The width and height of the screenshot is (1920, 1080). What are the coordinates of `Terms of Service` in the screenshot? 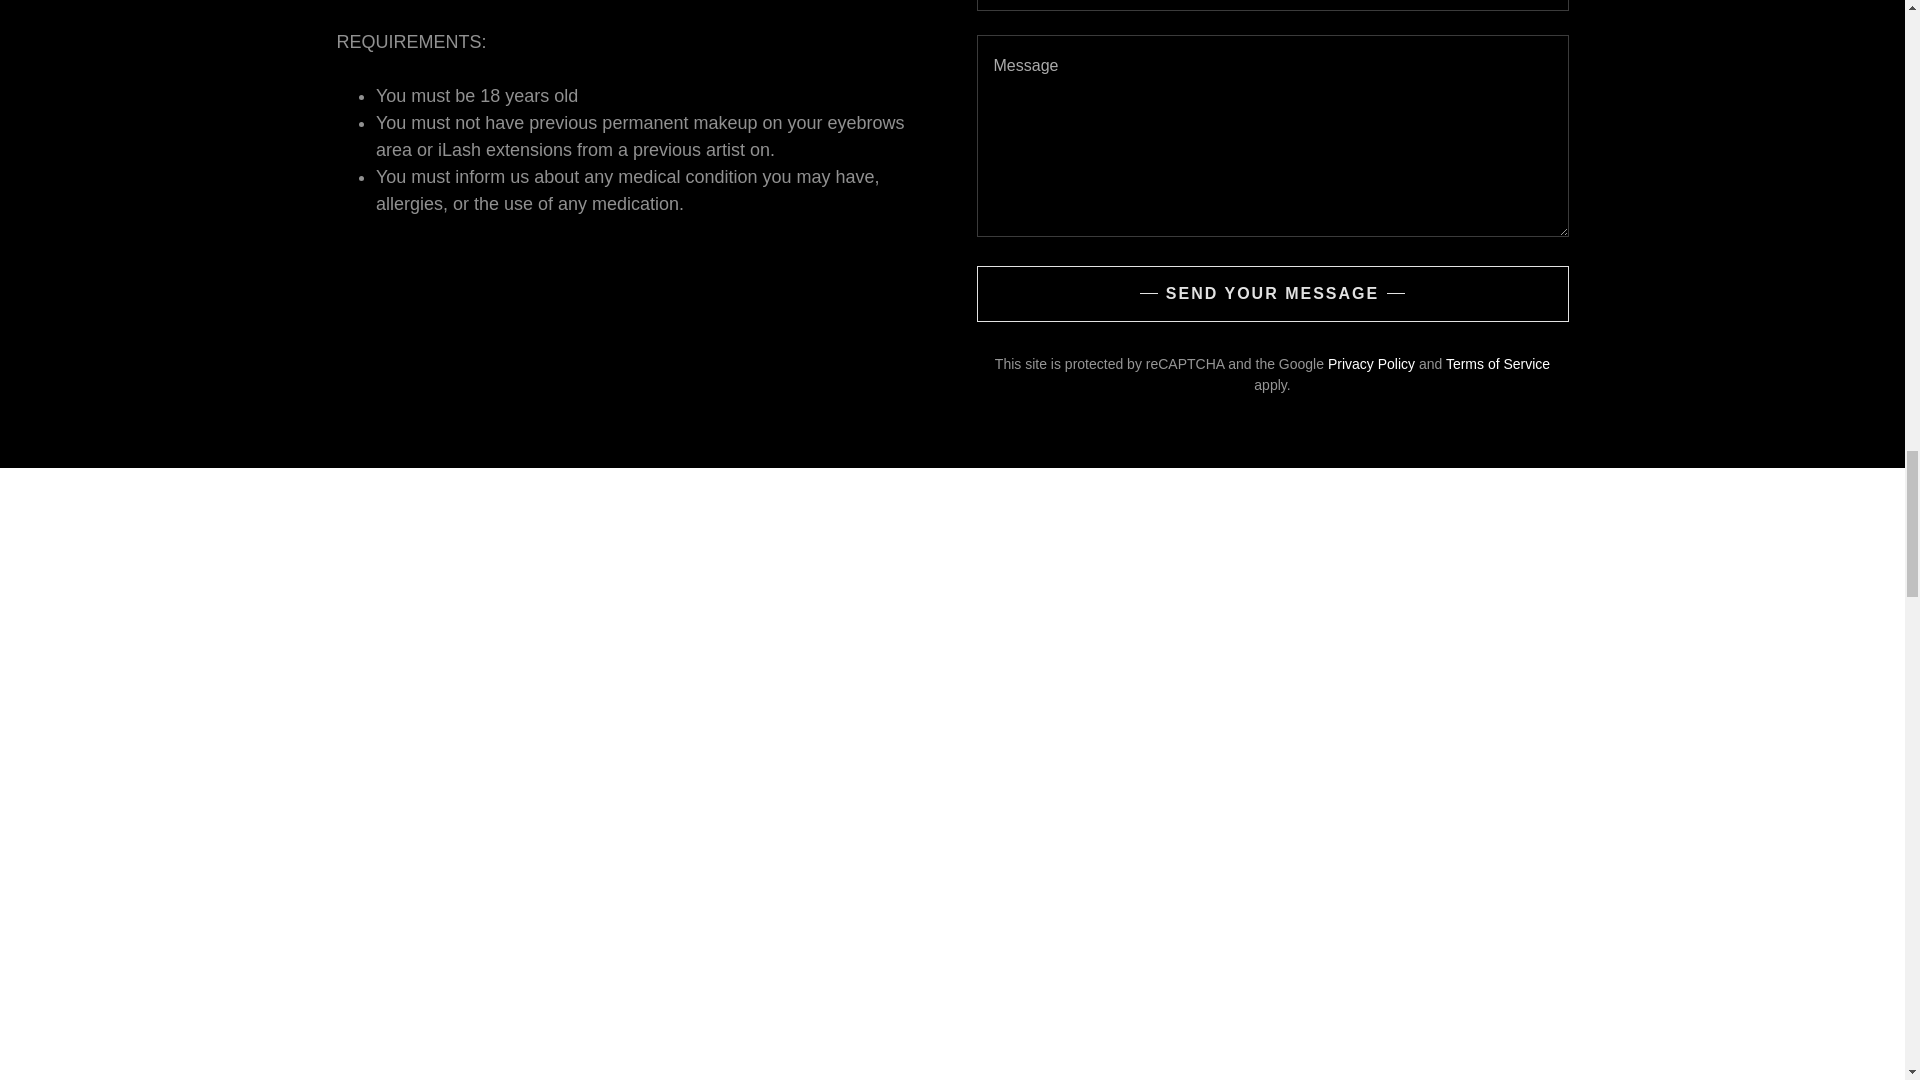 It's located at (1497, 364).